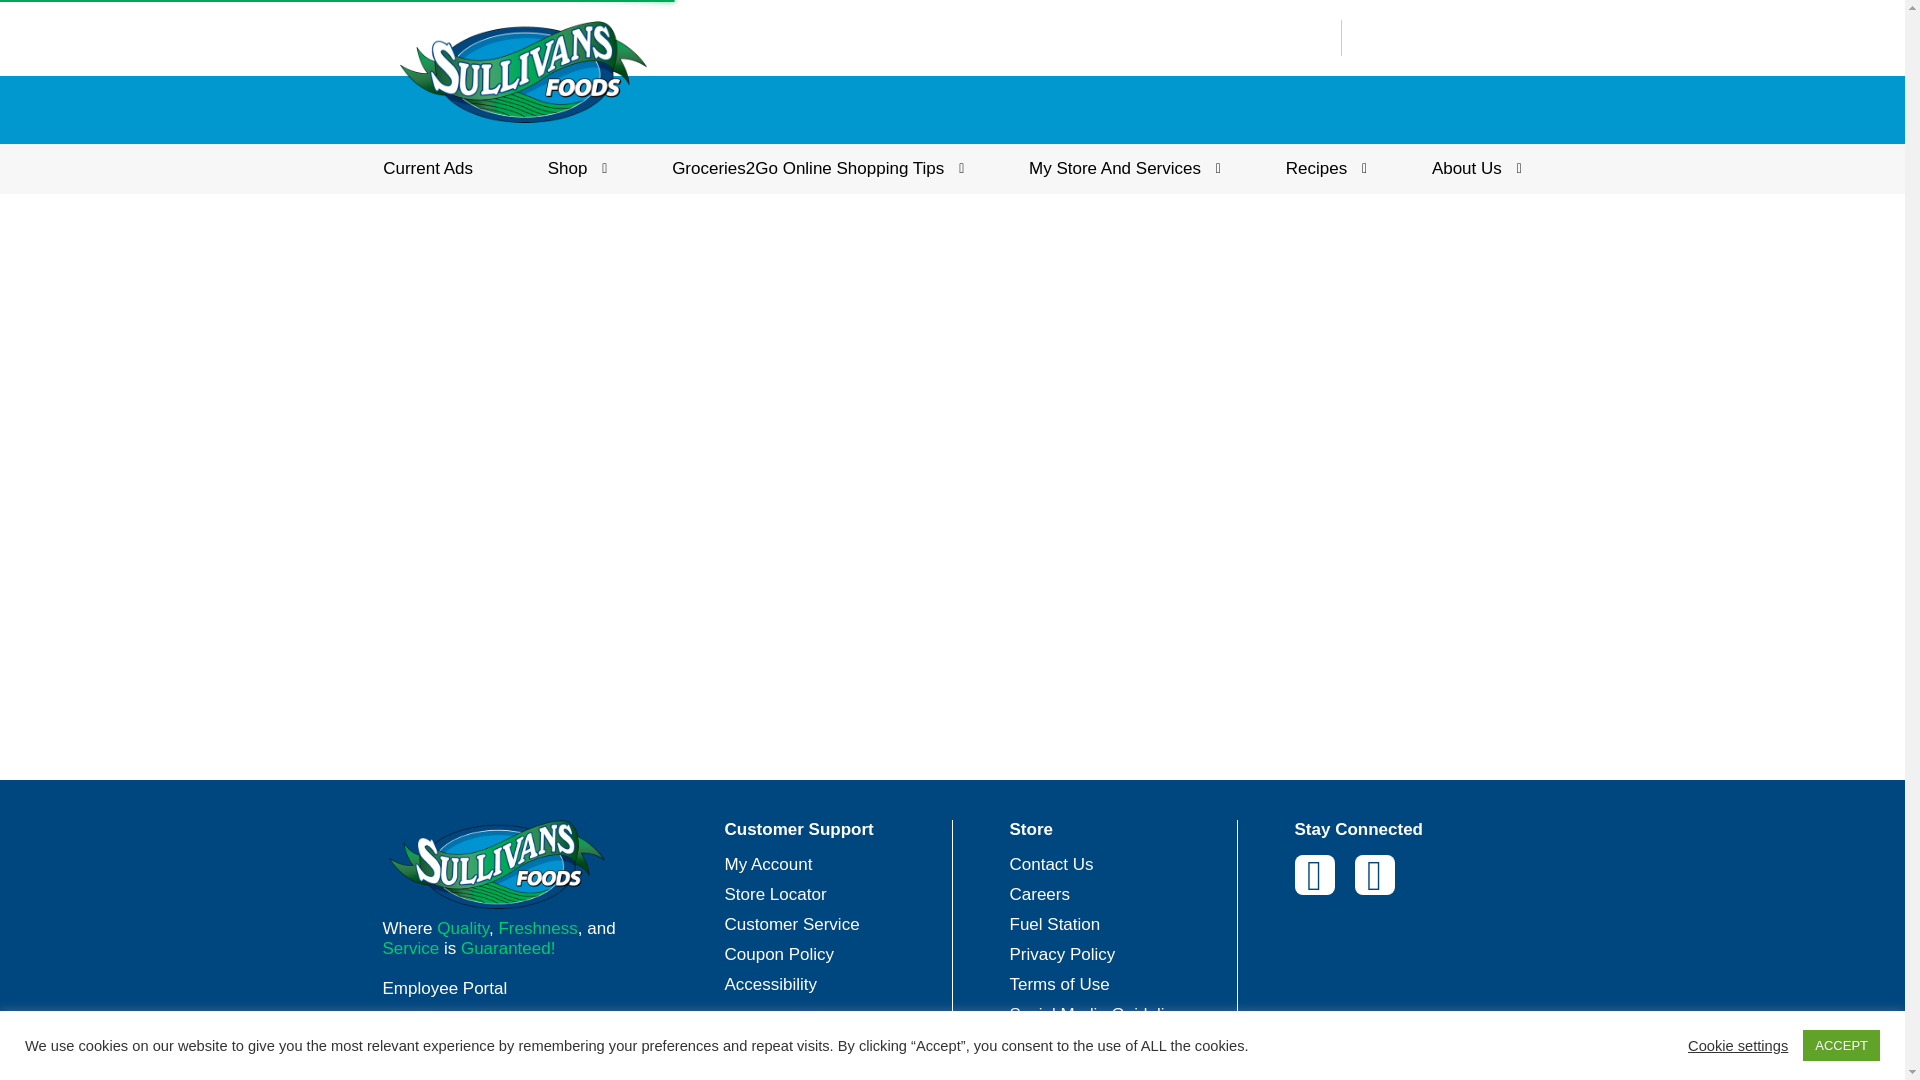  Describe the element at coordinates (519, 988) in the screenshot. I see `Employee Portal` at that location.